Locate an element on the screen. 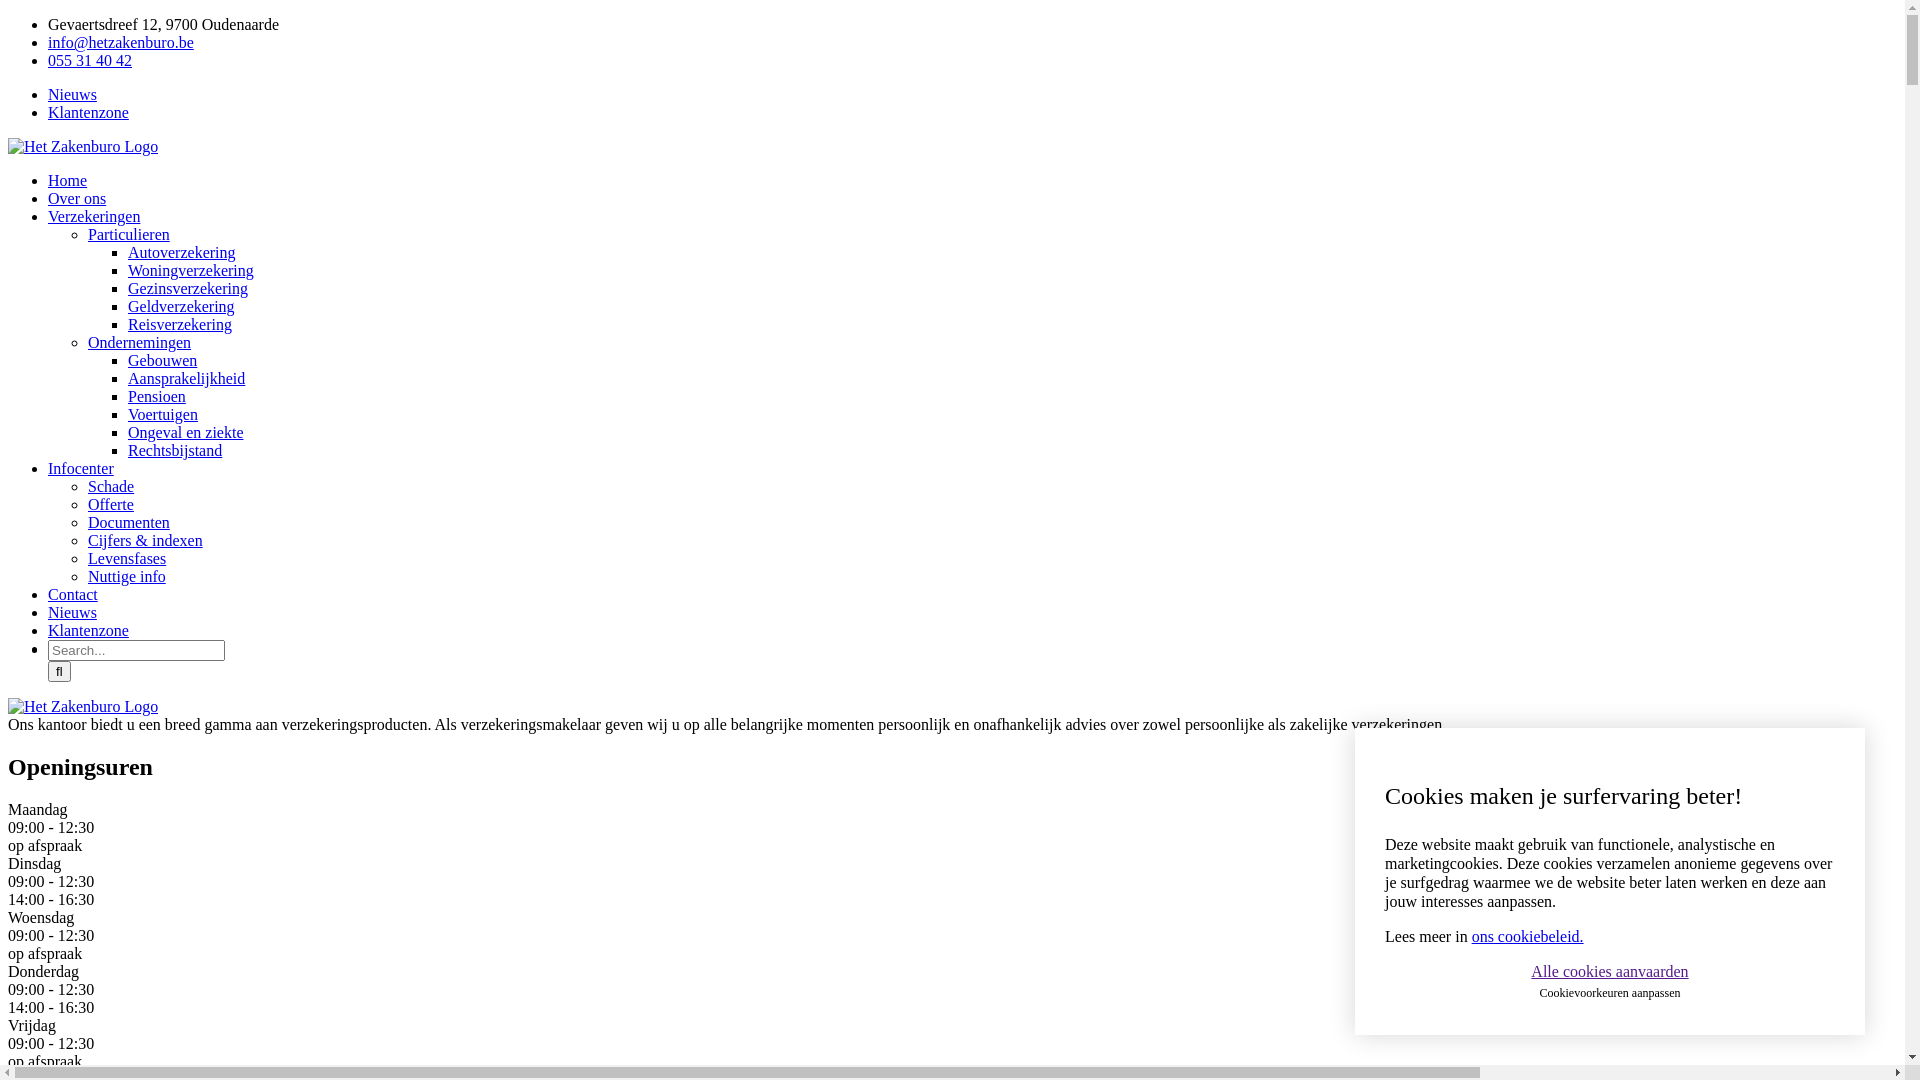 This screenshot has width=1920, height=1080. Documenten is located at coordinates (129, 522).